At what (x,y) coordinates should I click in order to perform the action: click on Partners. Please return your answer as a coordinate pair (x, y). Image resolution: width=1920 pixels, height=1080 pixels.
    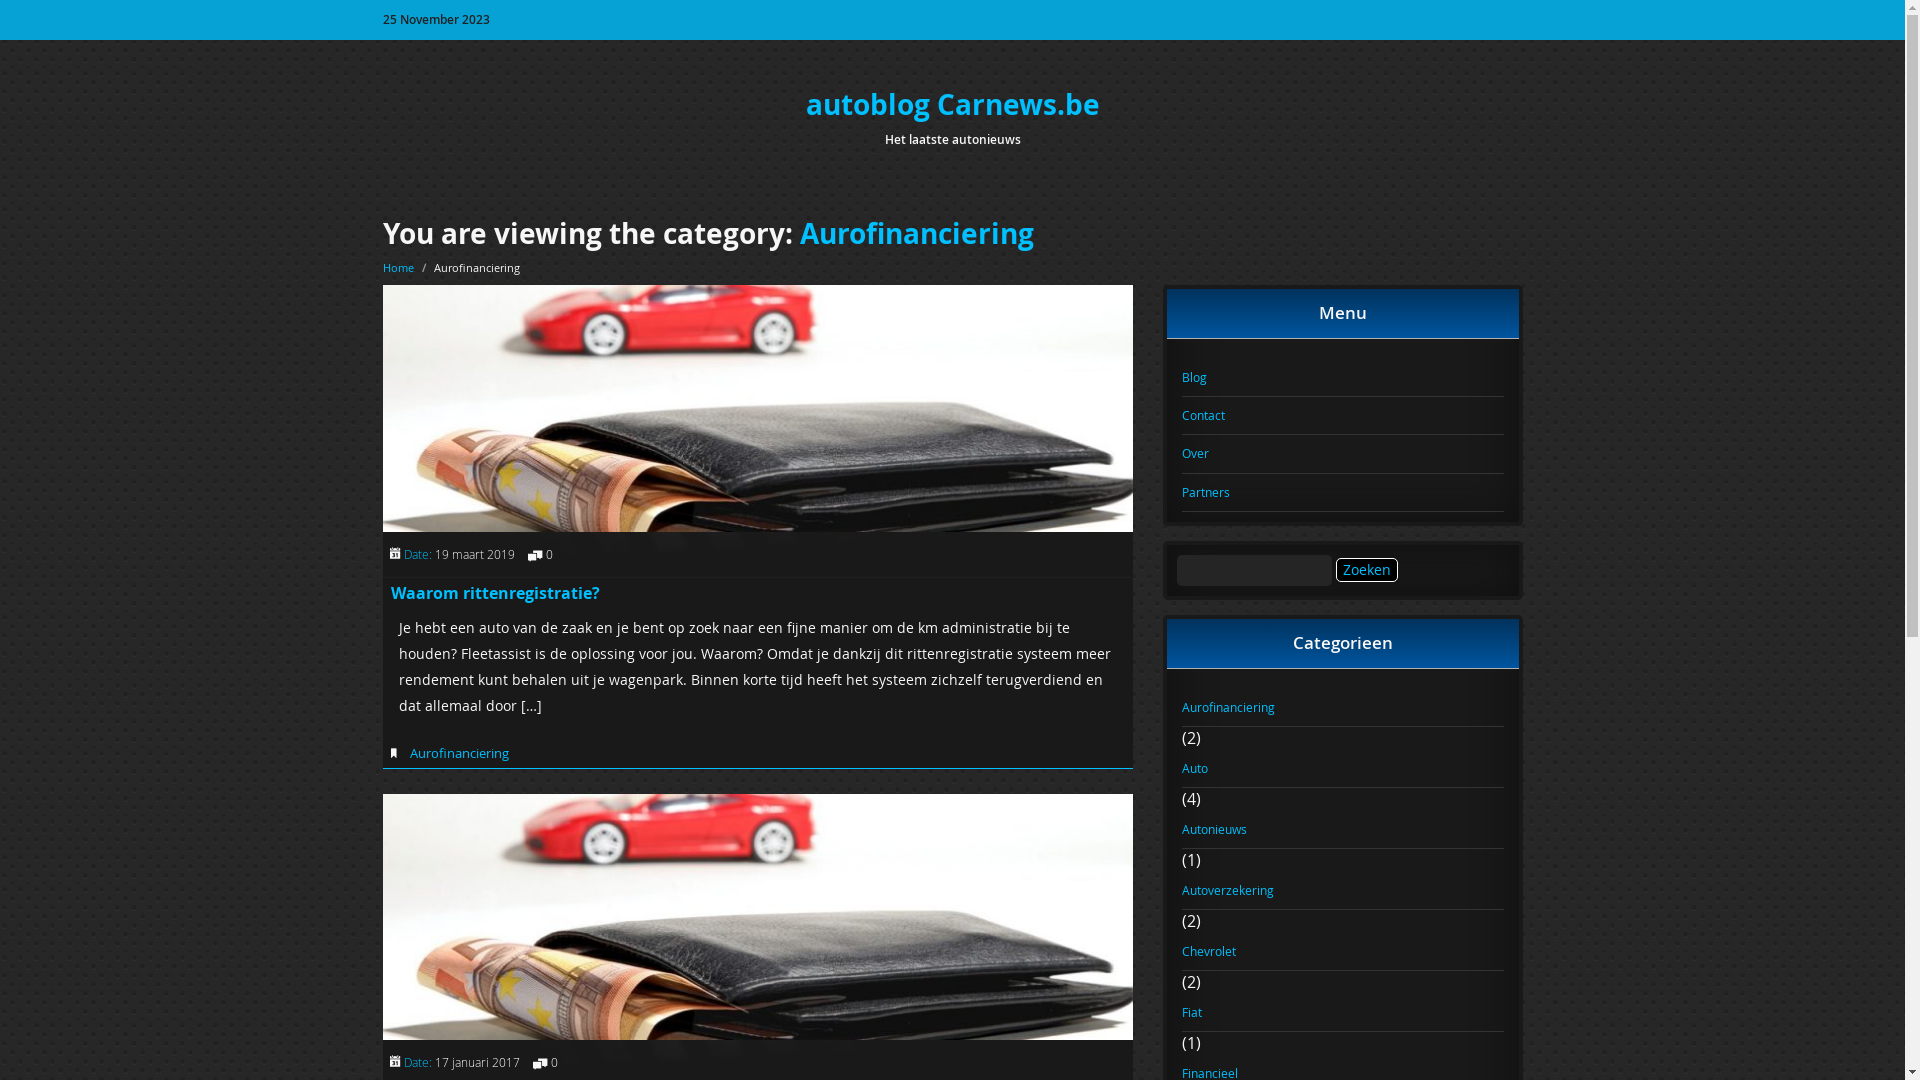
    Looking at the image, I should click on (1343, 493).